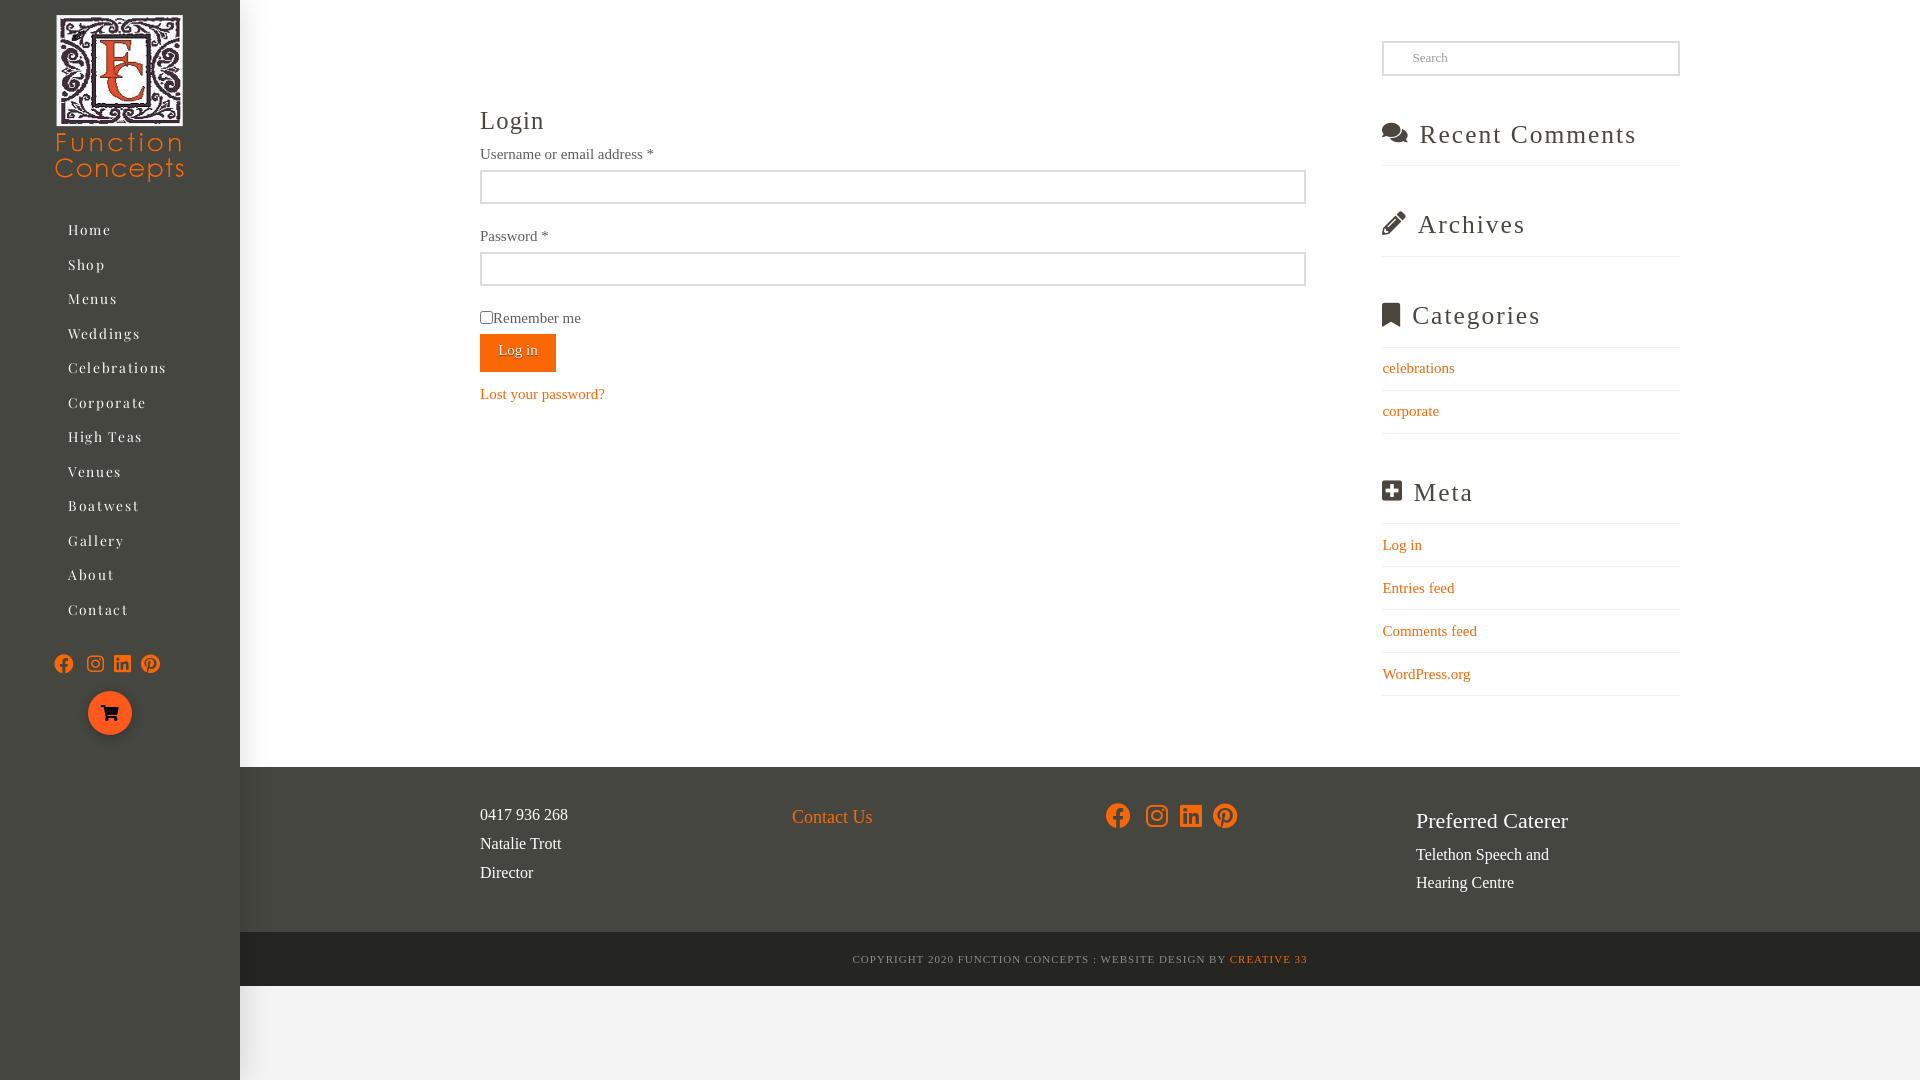  I want to click on corporate, so click(1410, 412).